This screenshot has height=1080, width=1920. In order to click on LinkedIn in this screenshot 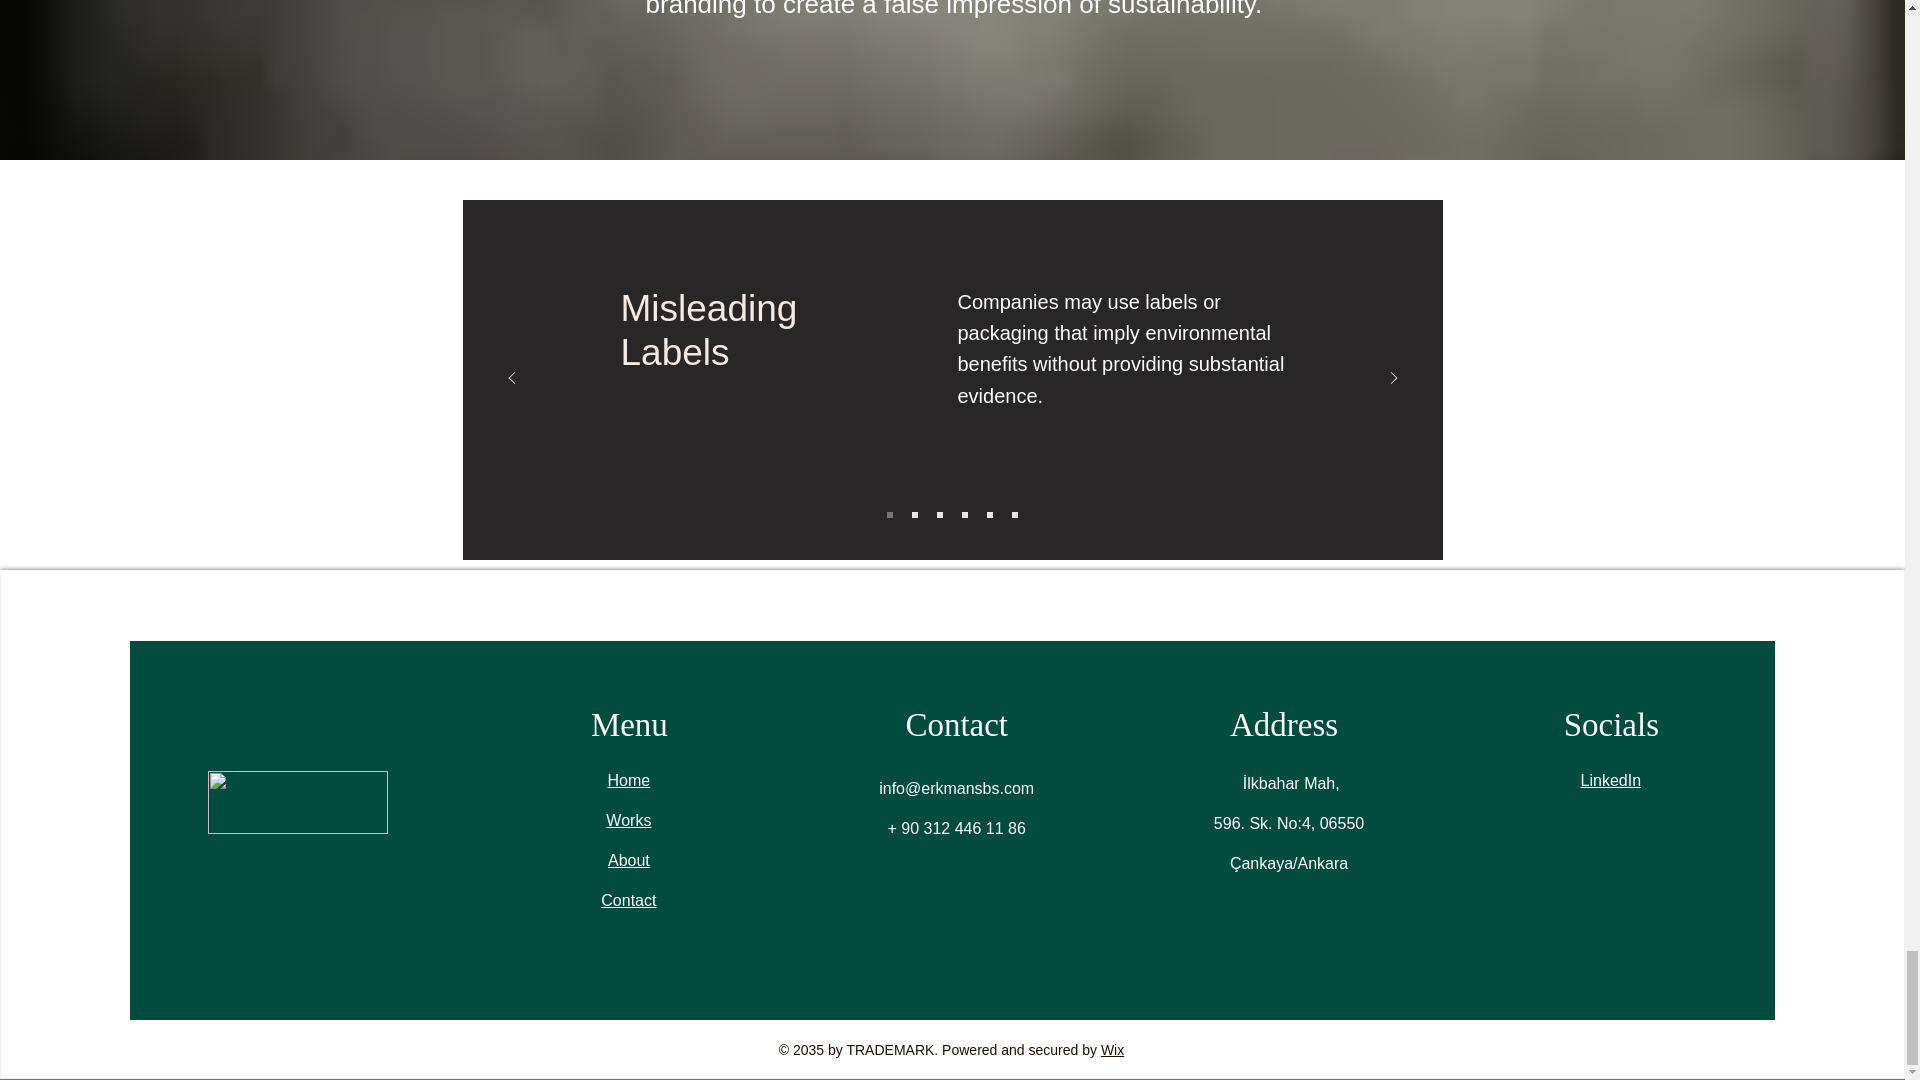, I will do `click(1610, 780)`.